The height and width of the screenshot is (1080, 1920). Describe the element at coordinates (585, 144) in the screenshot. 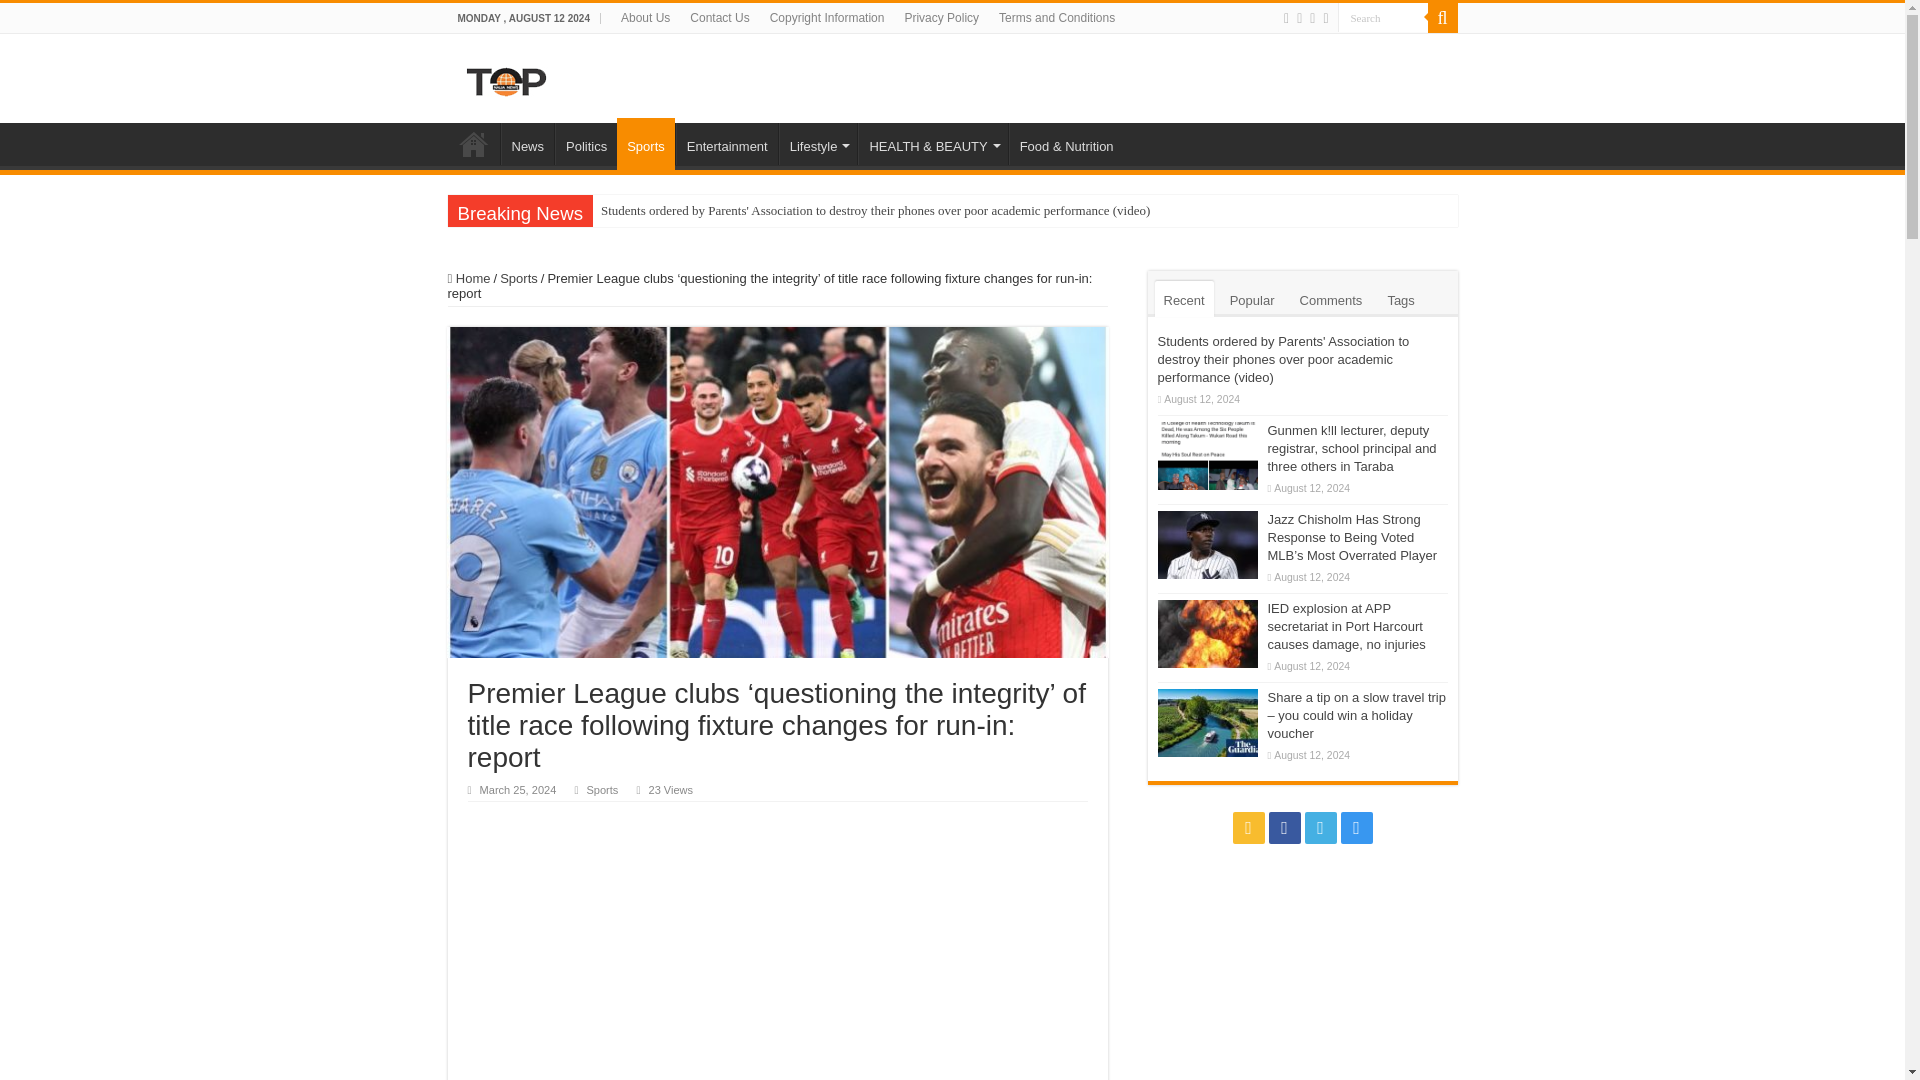

I see `Politics` at that location.